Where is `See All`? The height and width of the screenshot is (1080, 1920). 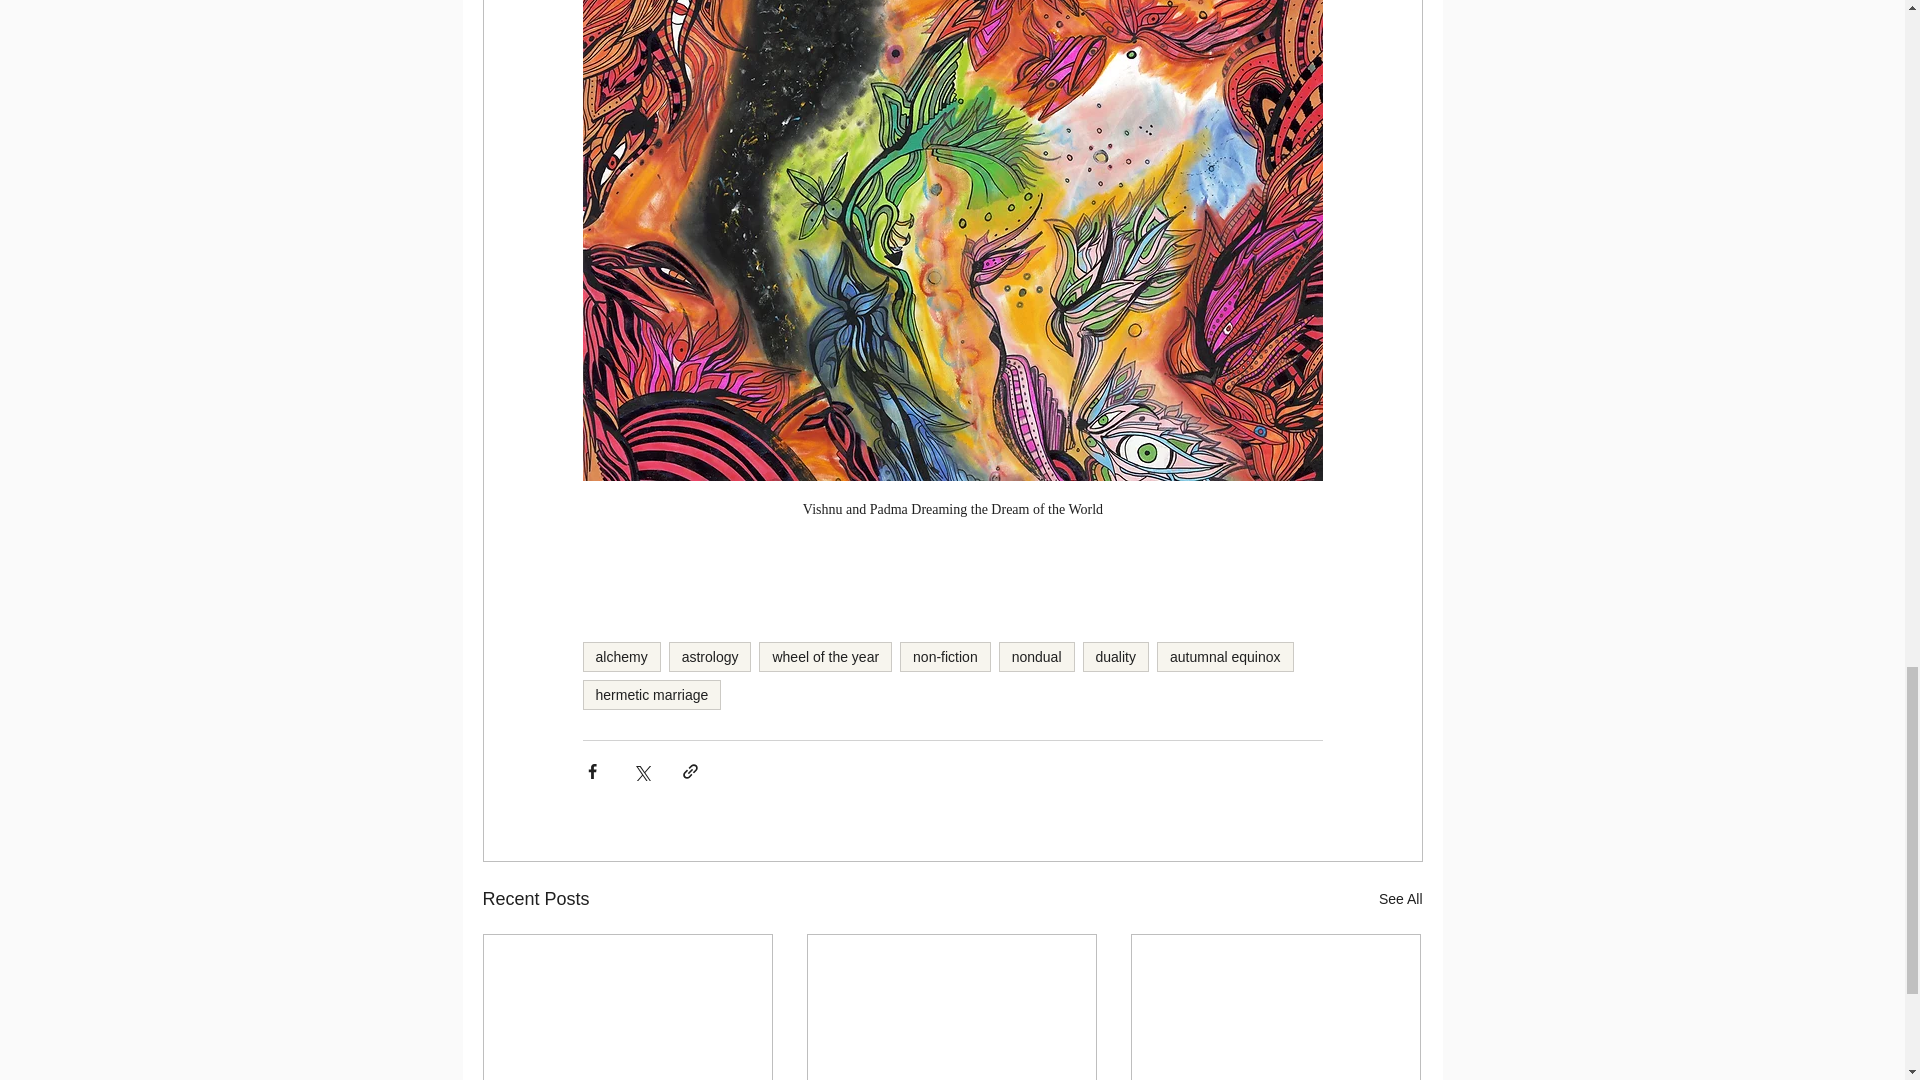 See All is located at coordinates (1400, 898).